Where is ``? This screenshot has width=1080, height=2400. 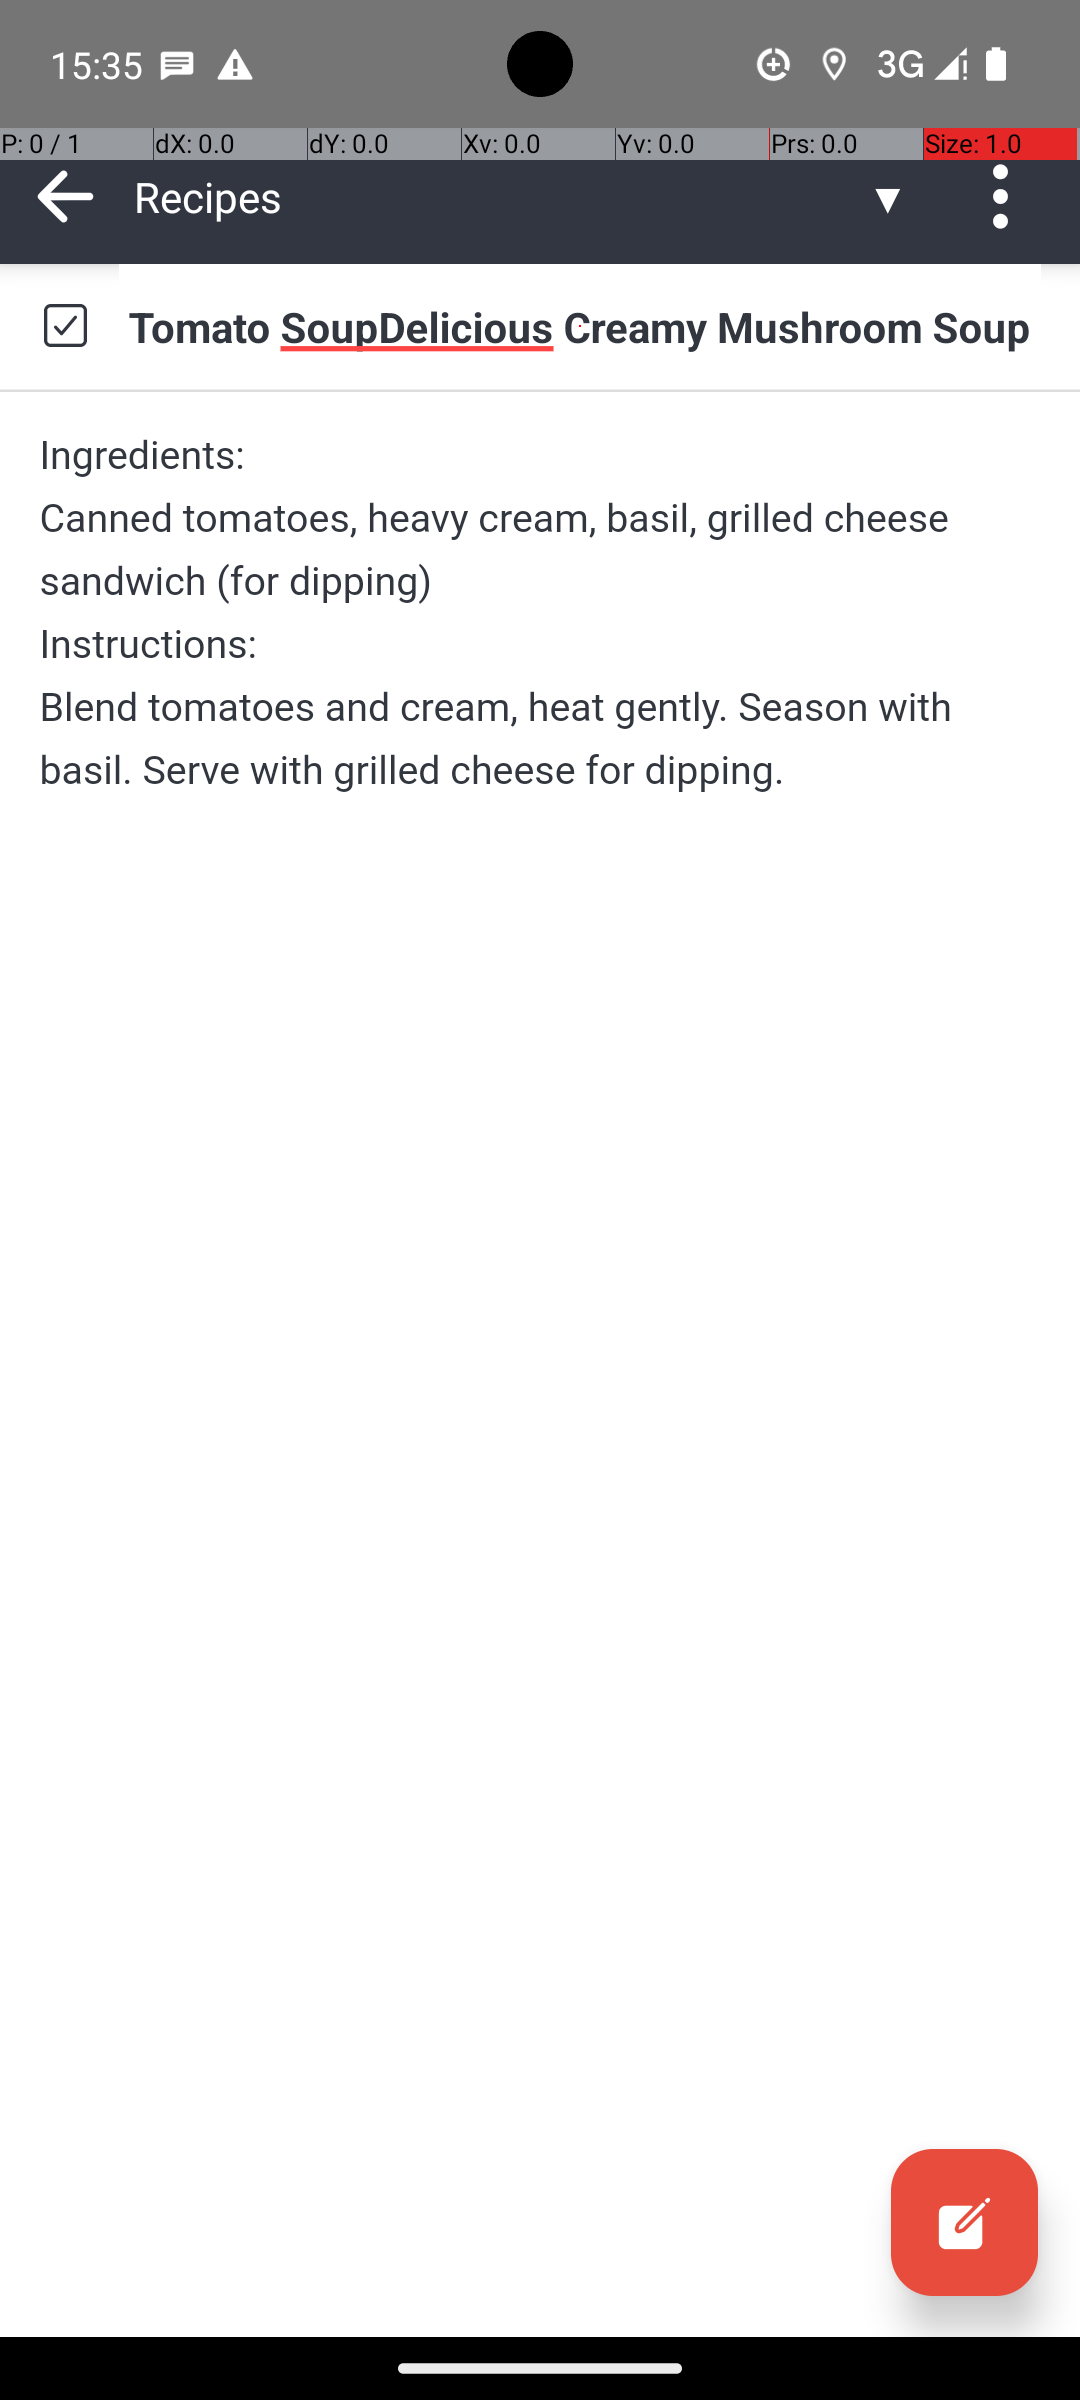  is located at coordinates (964, 2222).